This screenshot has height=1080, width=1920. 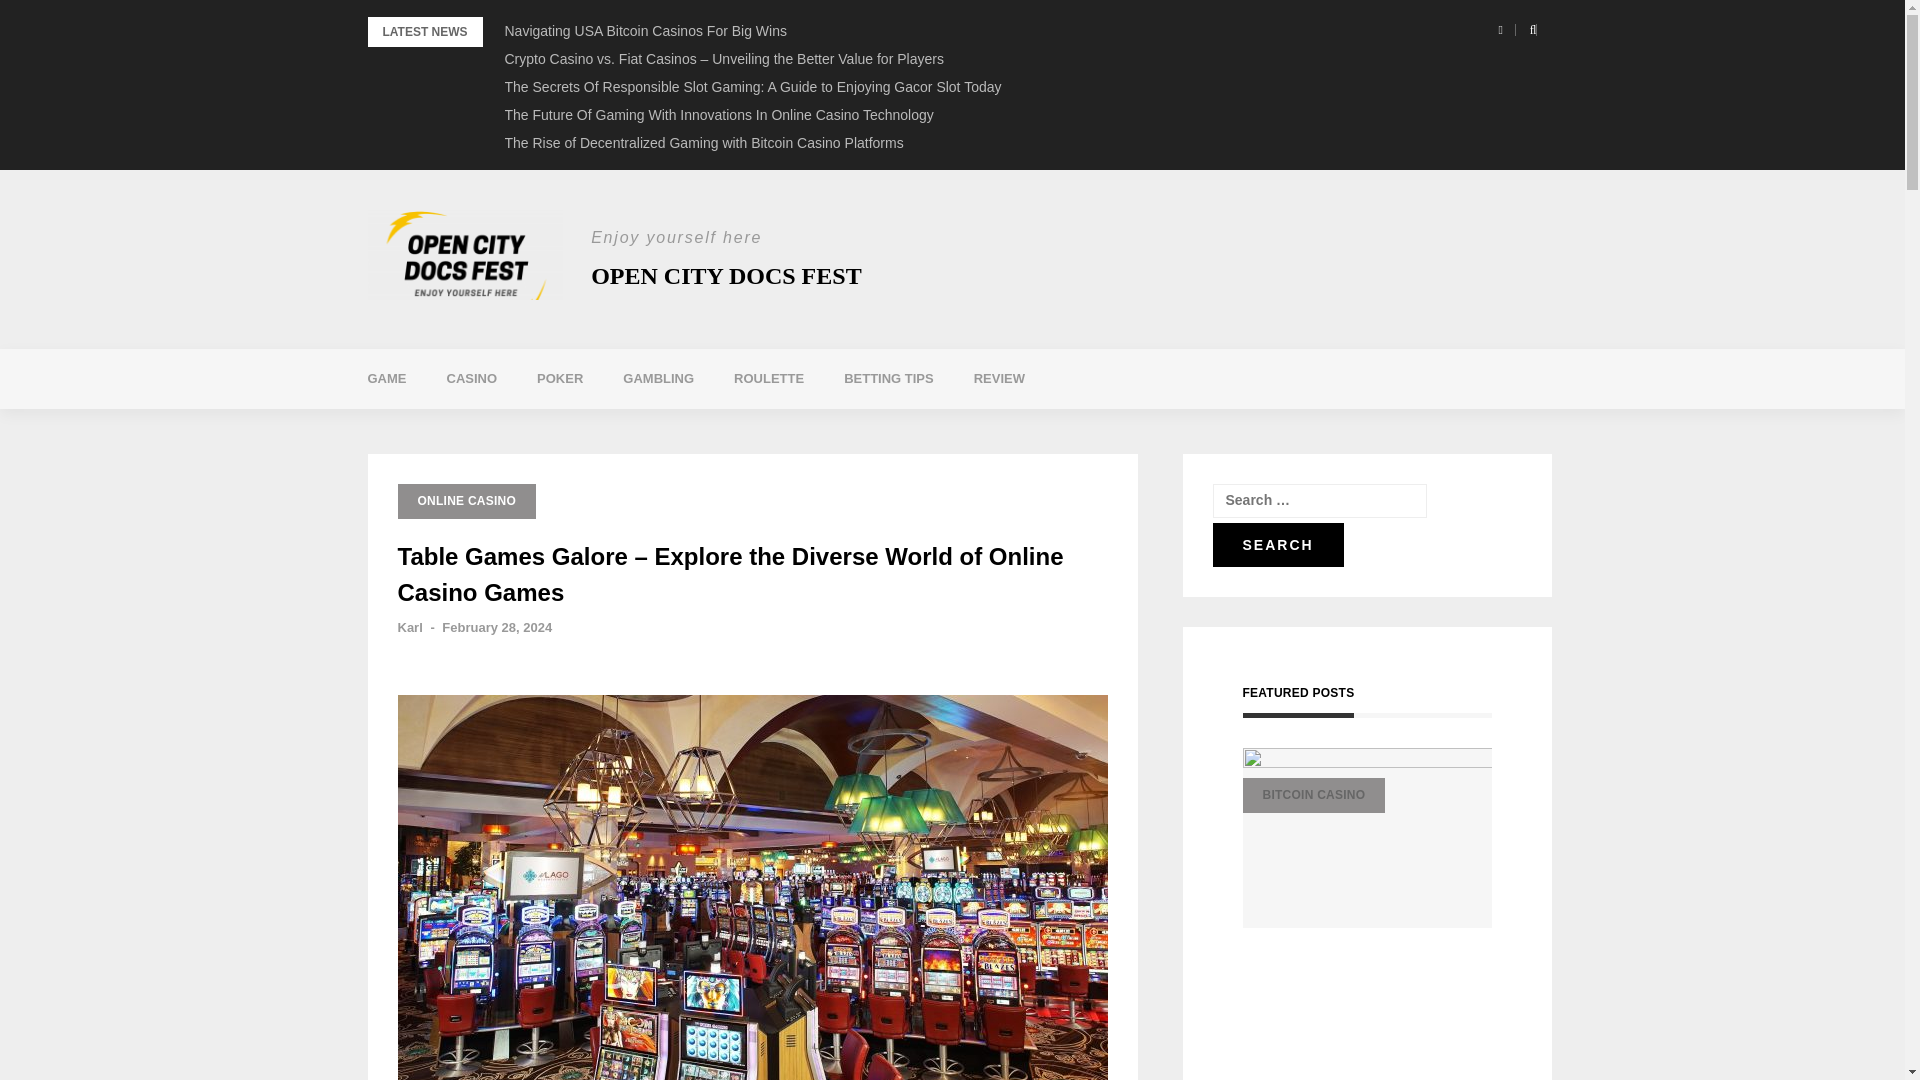 I want to click on OPEN CITY DOCS FEST, so click(x=726, y=276).